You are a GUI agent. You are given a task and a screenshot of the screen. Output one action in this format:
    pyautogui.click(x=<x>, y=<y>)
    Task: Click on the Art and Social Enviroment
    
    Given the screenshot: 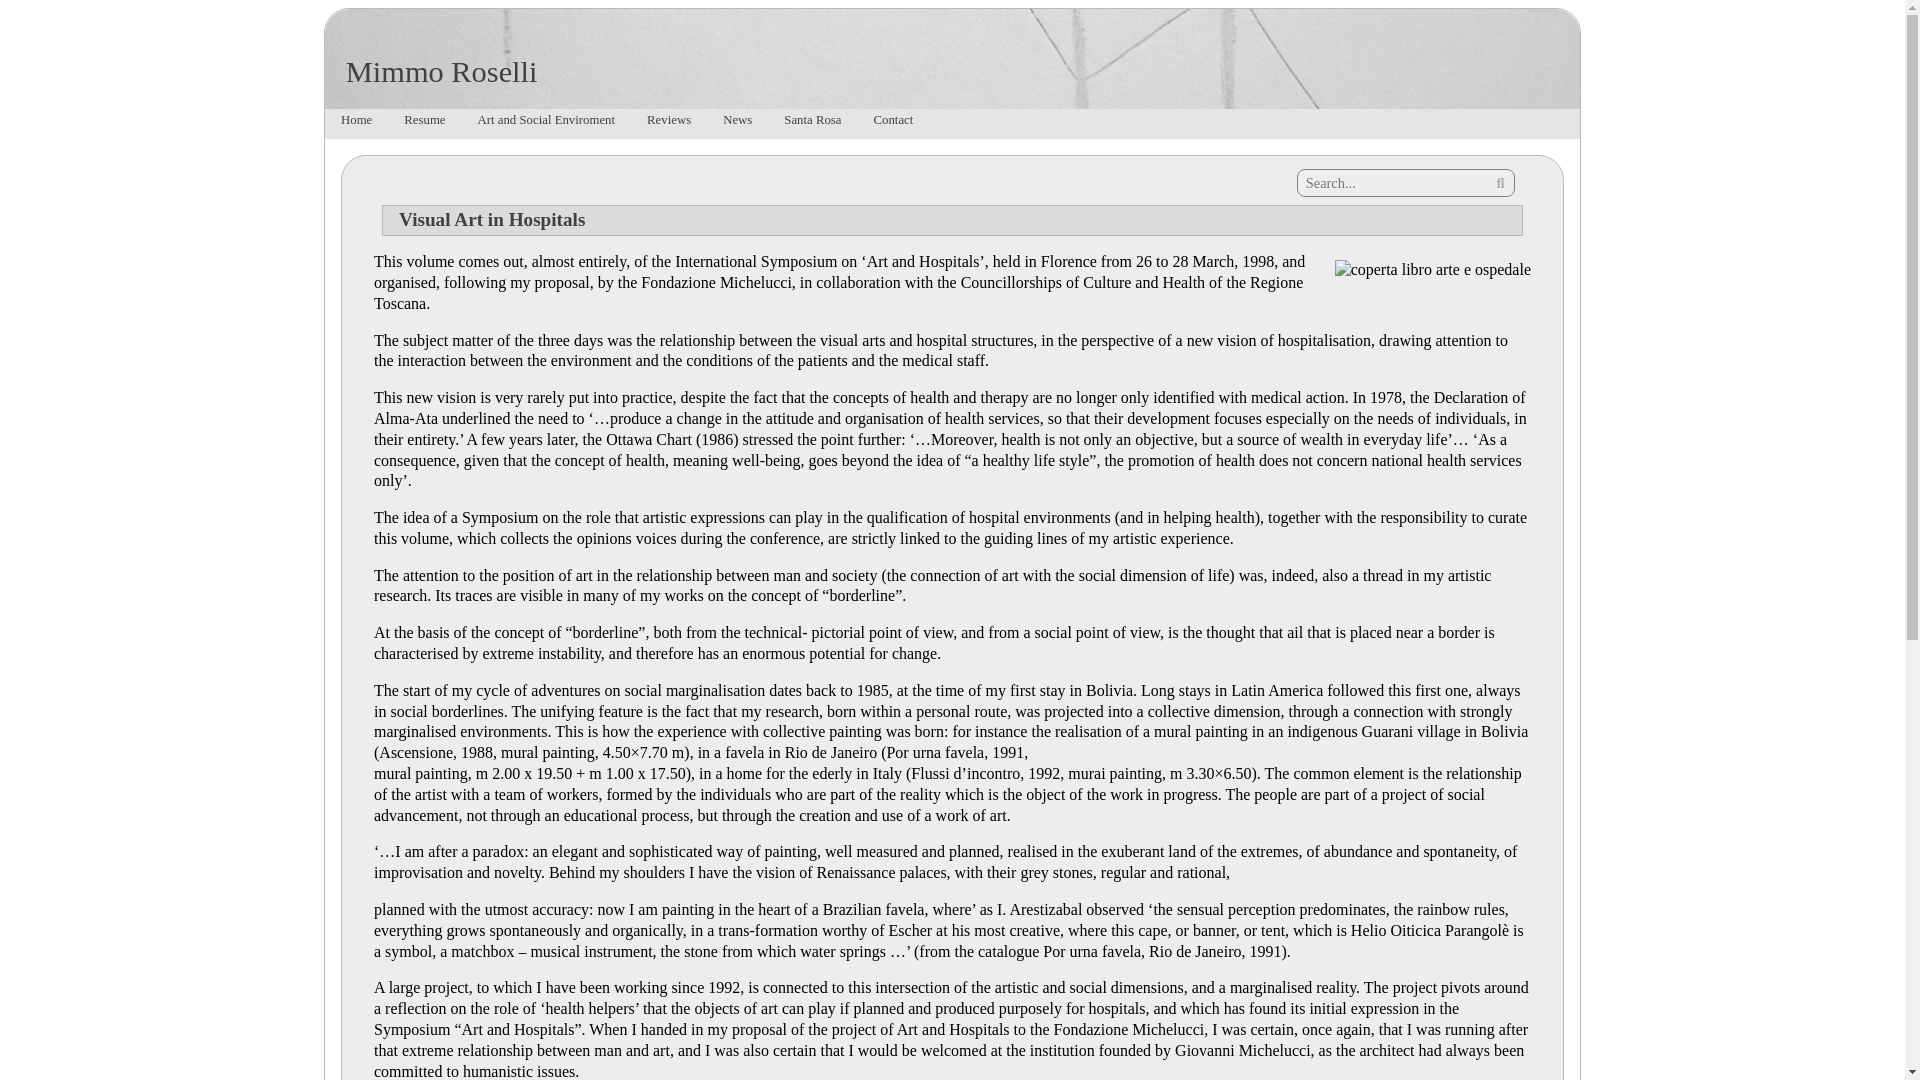 What is the action you would take?
    pyautogui.click(x=546, y=124)
    